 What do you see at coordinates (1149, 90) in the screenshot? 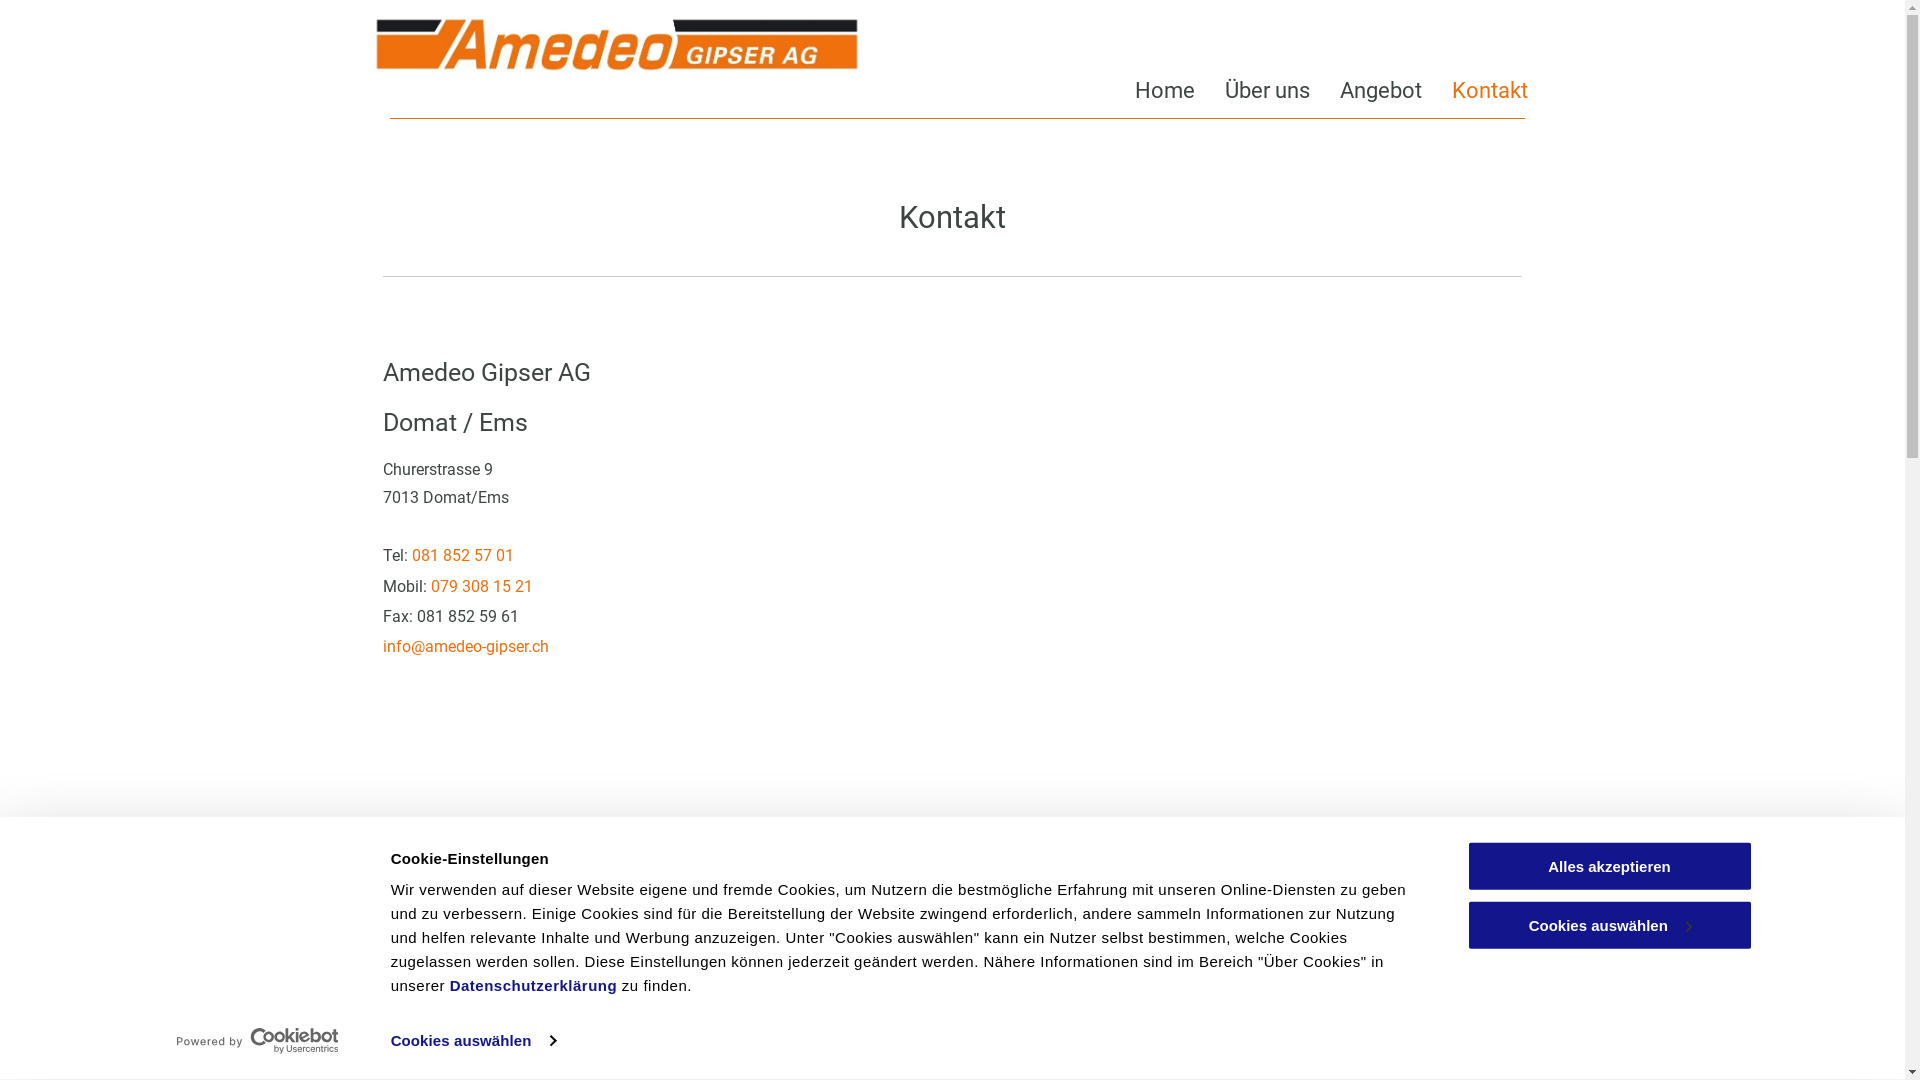
I see `Home` at bounding box center [1149, 90].